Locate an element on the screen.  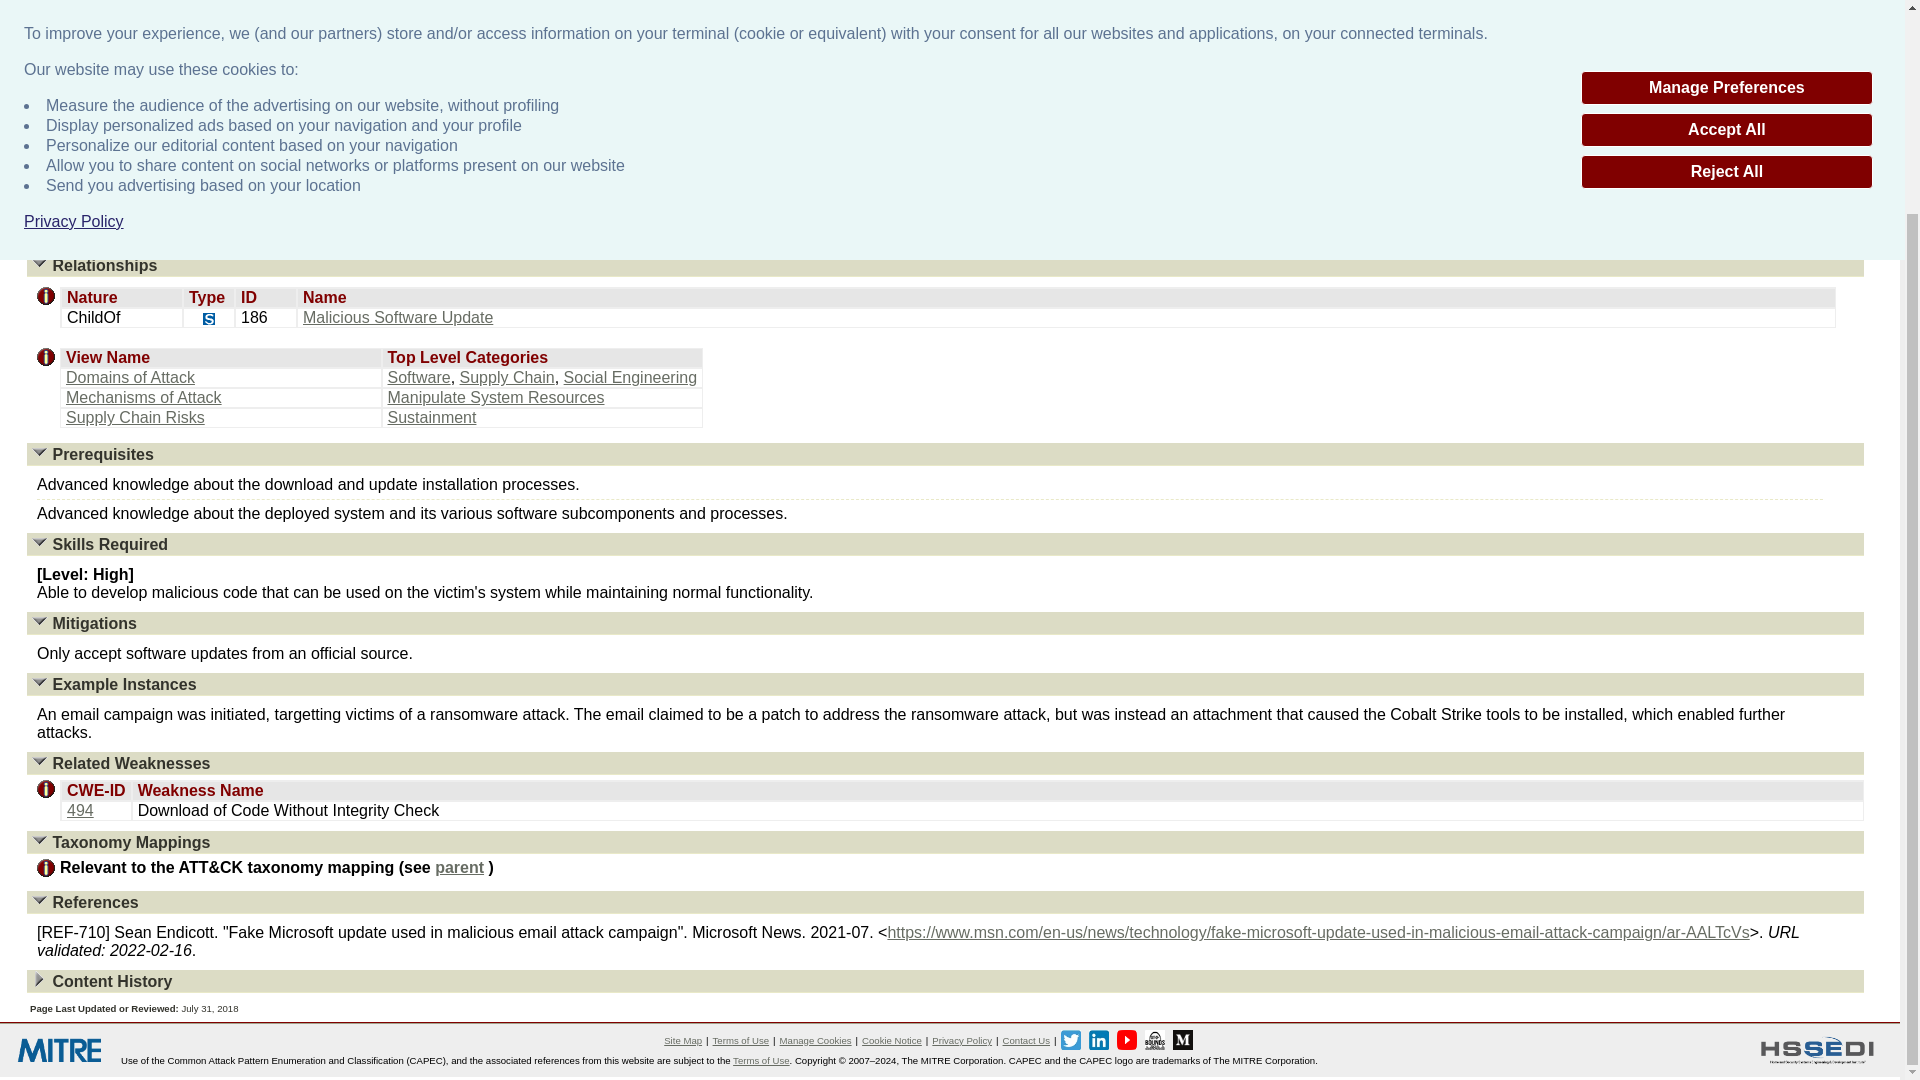
HSSEDI is located at coordinates (1817, 1050).